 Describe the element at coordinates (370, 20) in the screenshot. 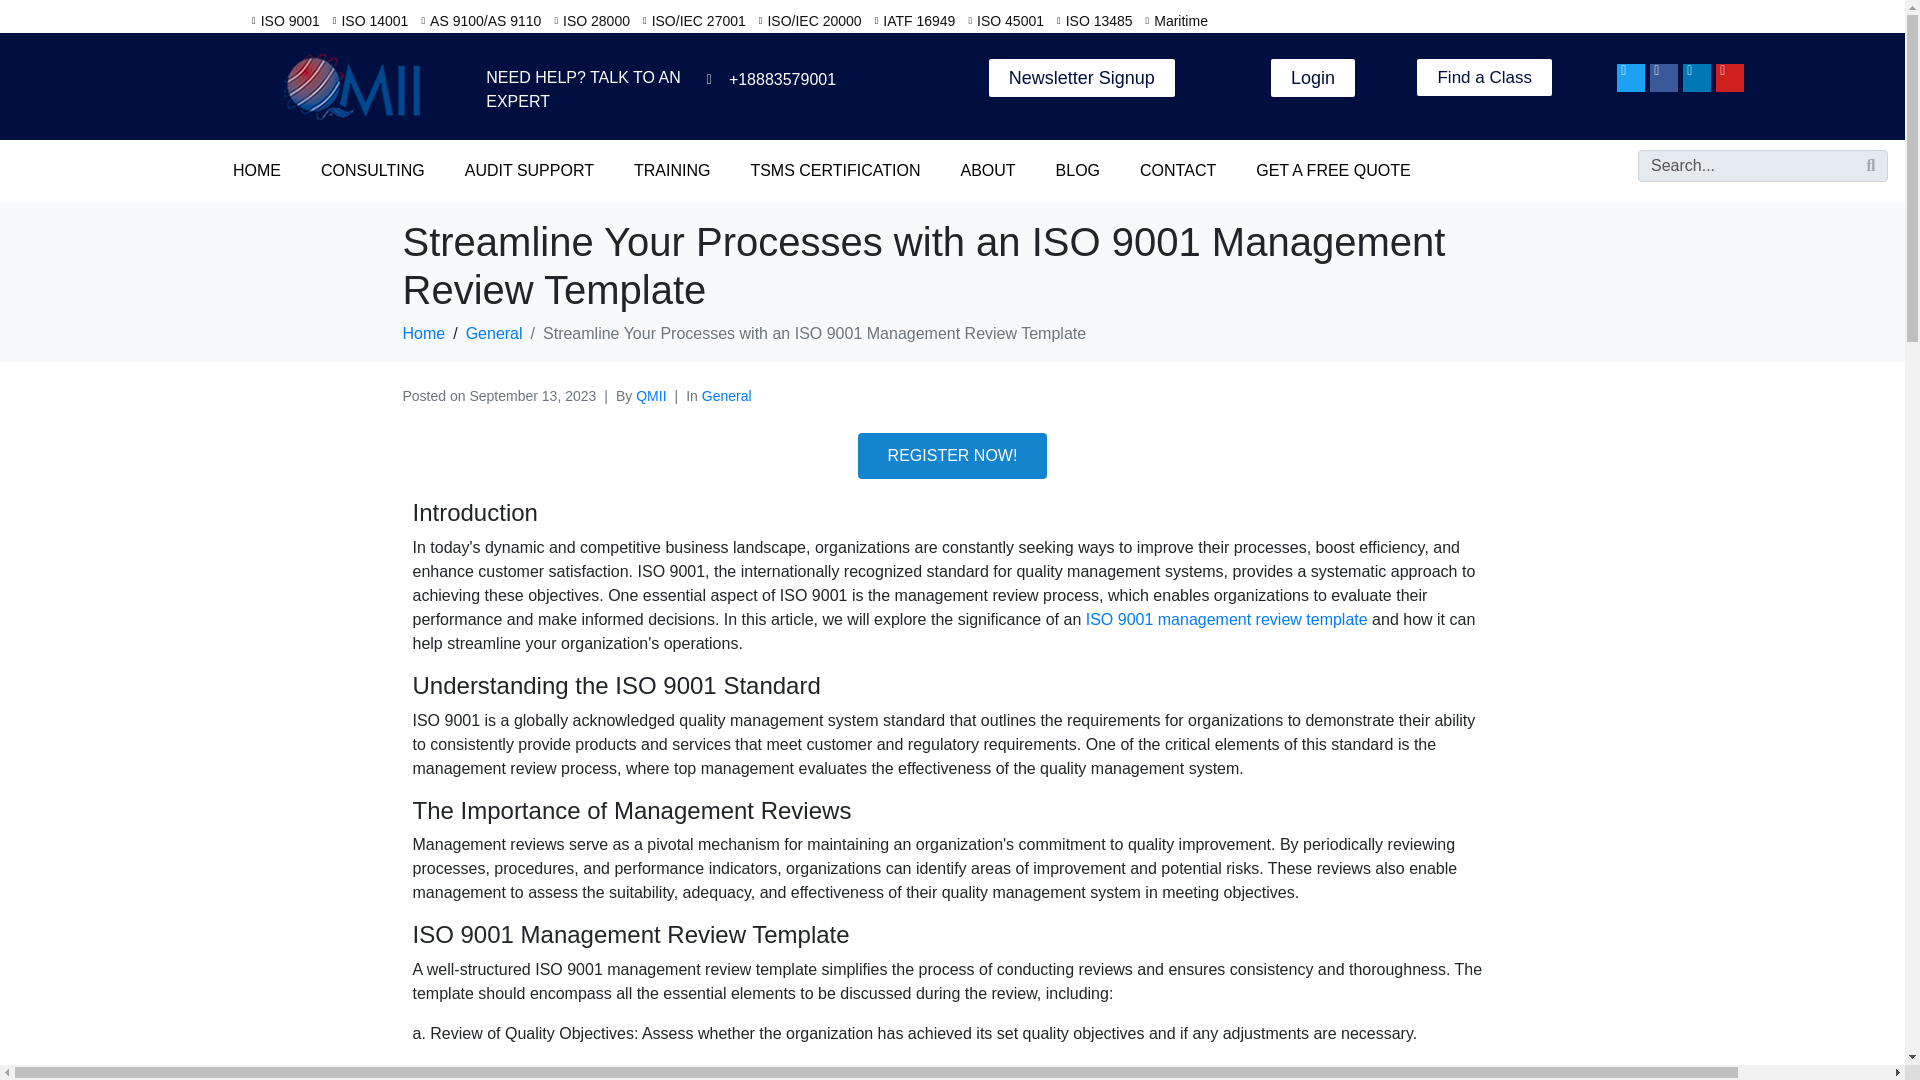

I see `ISO 14001` at that location.